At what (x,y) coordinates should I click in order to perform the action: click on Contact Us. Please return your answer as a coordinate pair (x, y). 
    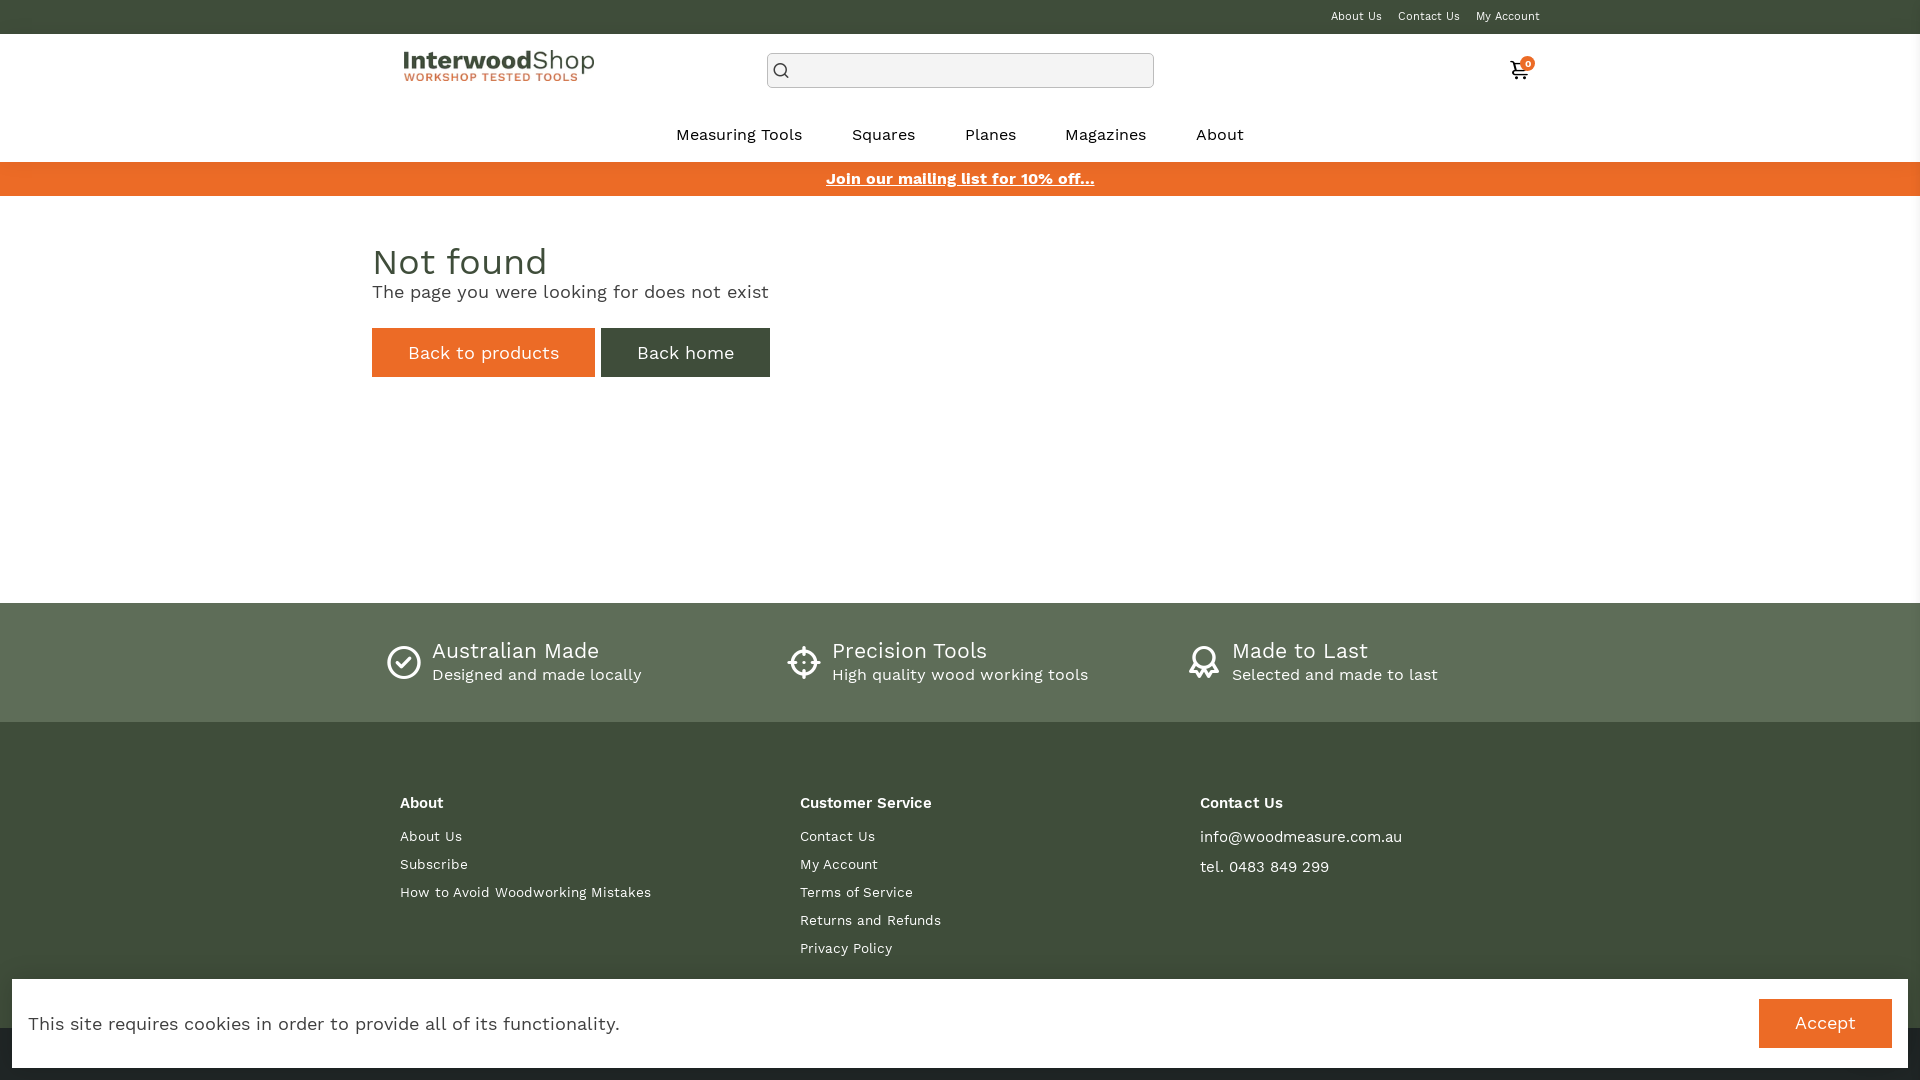
    Looking at the image, I should click on (870, 836).